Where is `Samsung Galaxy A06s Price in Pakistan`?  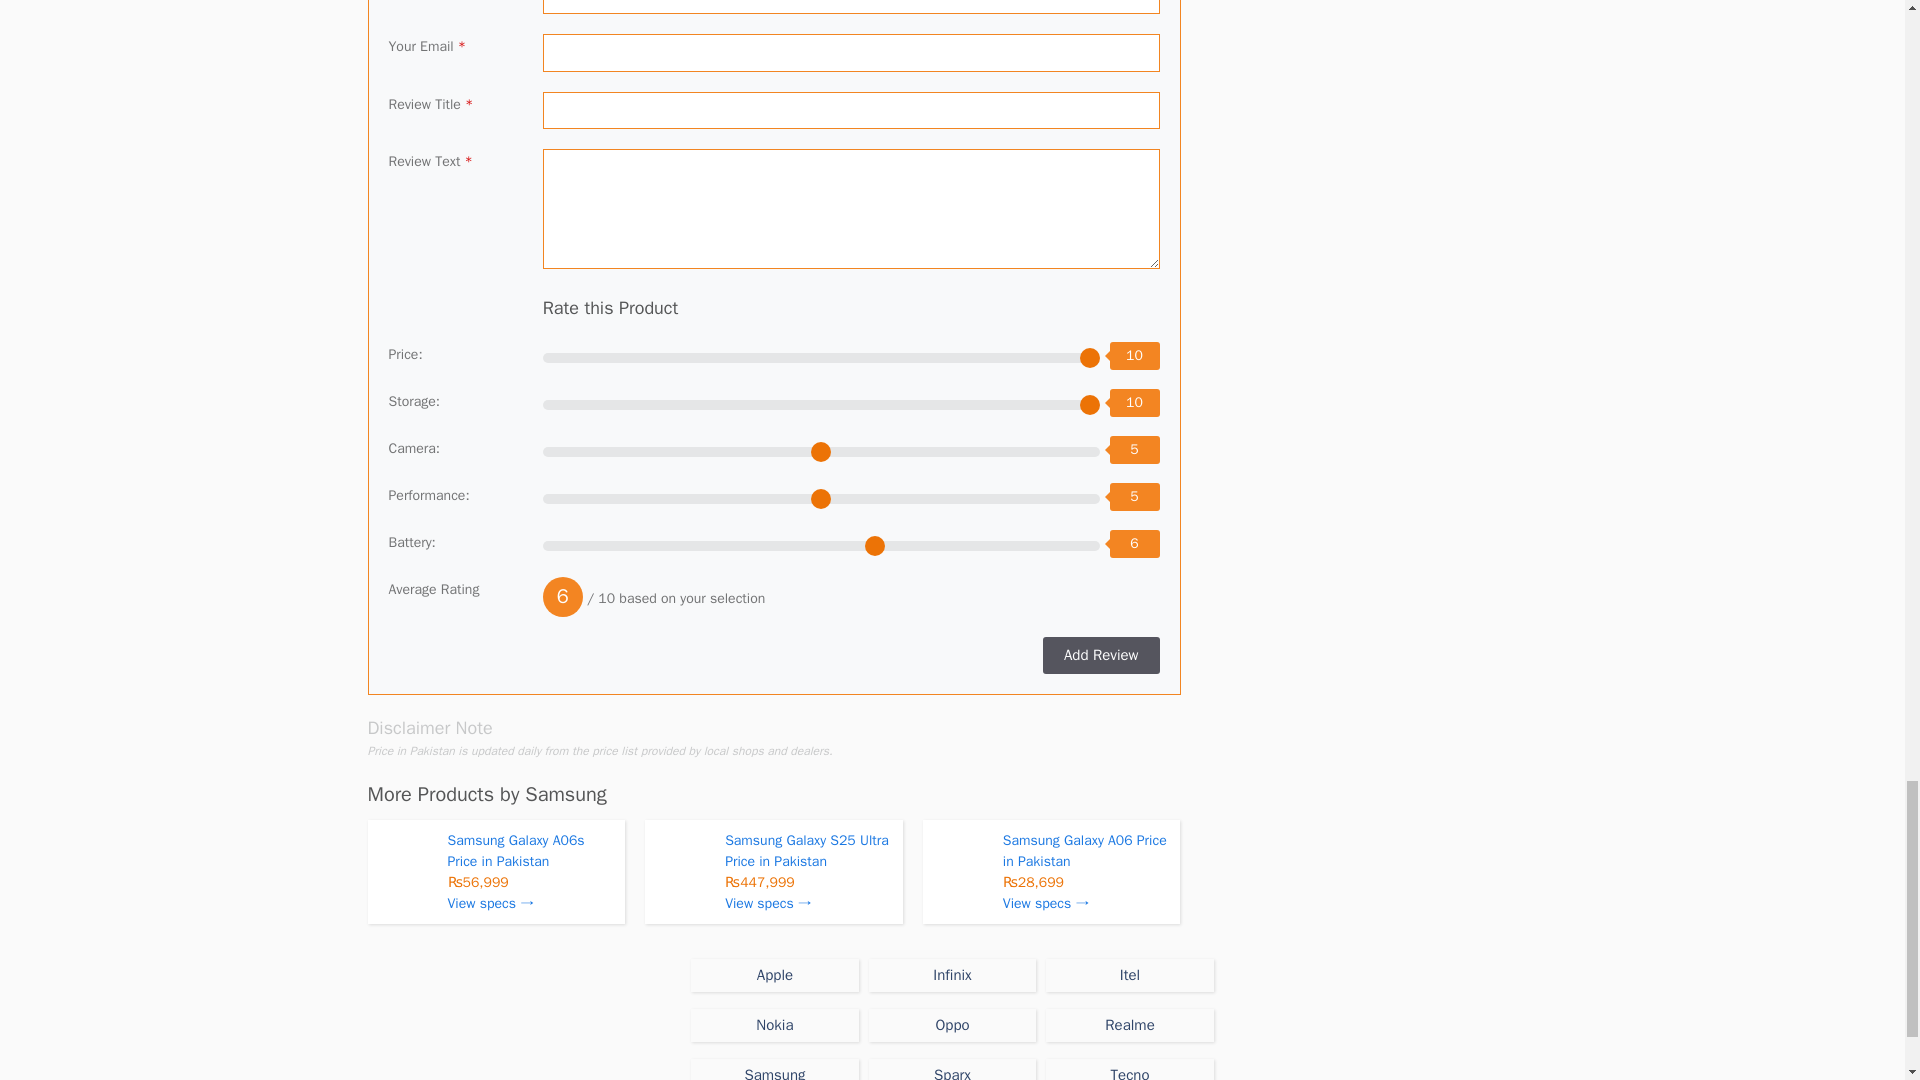 Samsung Galaxy A06s Price in Pakistan is located at coordinates (516, 850).